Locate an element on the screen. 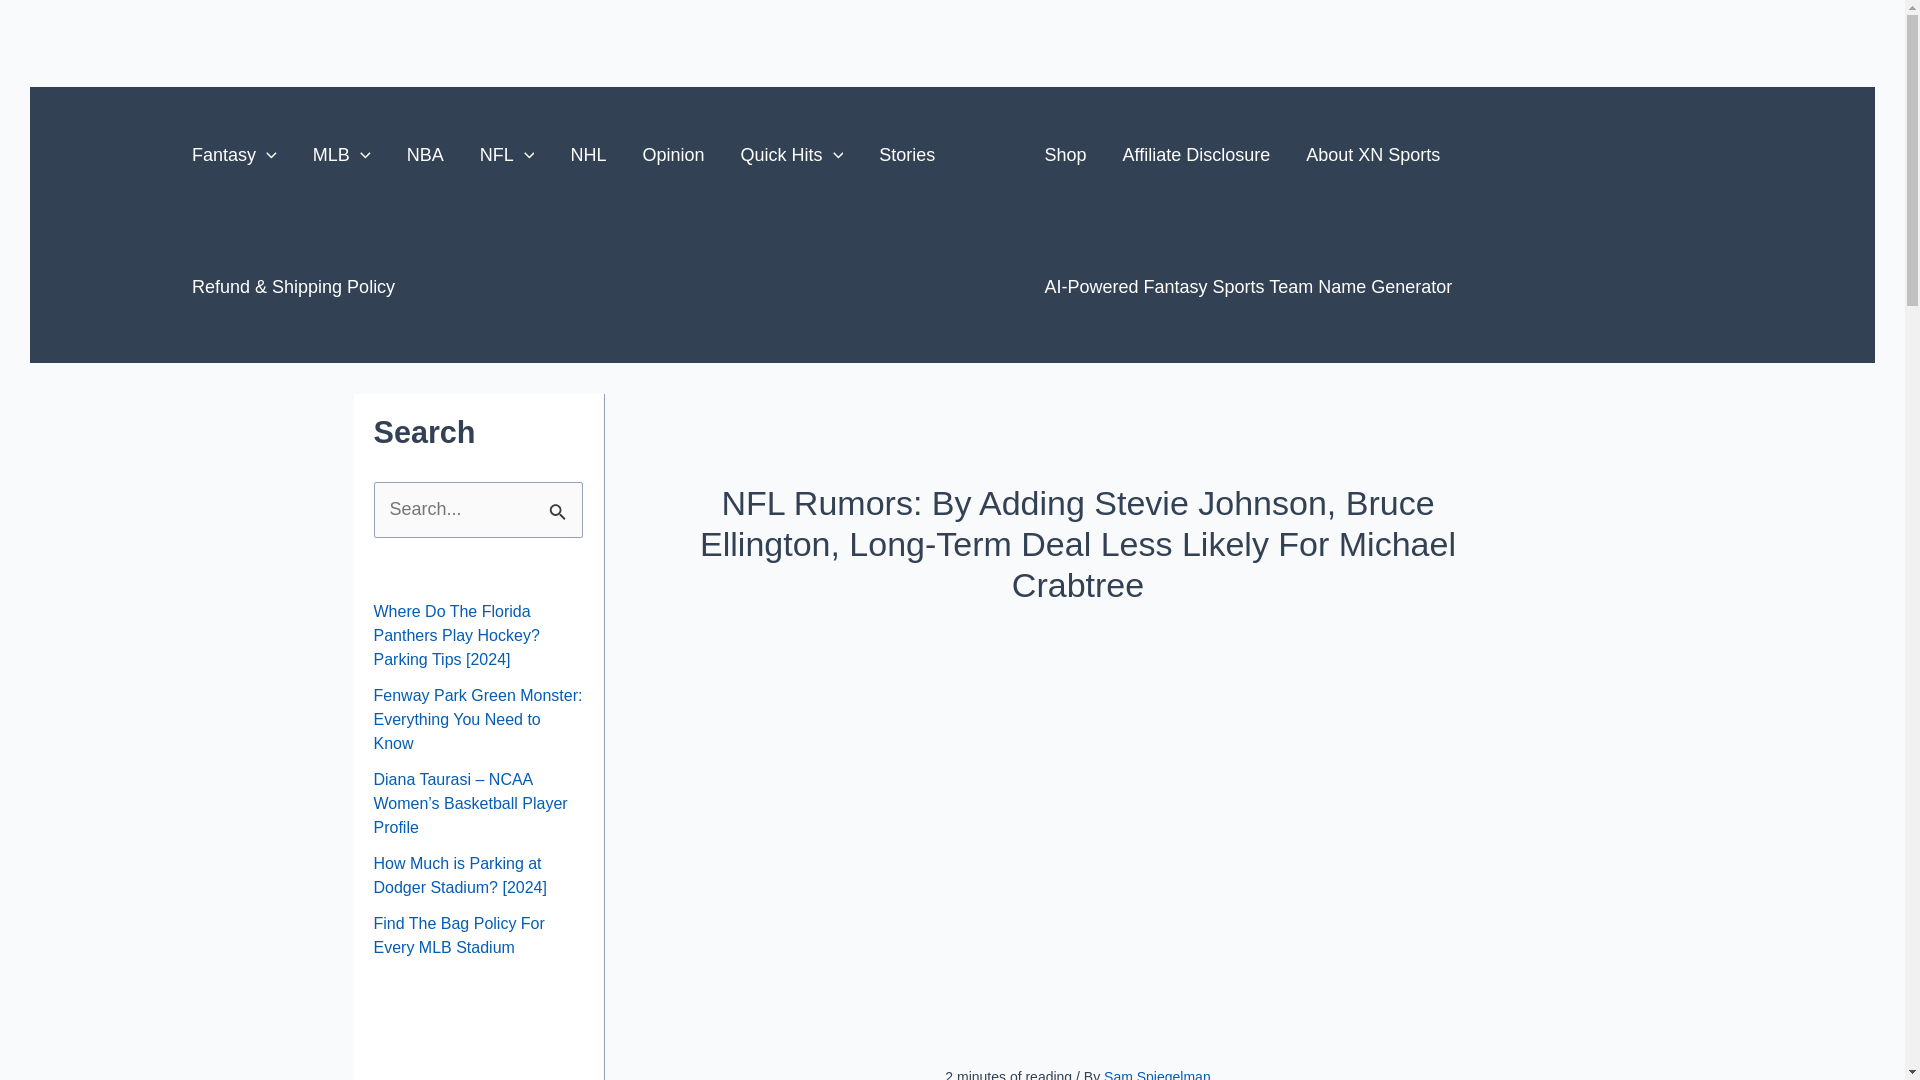 The width and height of the screenshot is (1920, 1080). Fantasy is located at coordinates (234, 154).